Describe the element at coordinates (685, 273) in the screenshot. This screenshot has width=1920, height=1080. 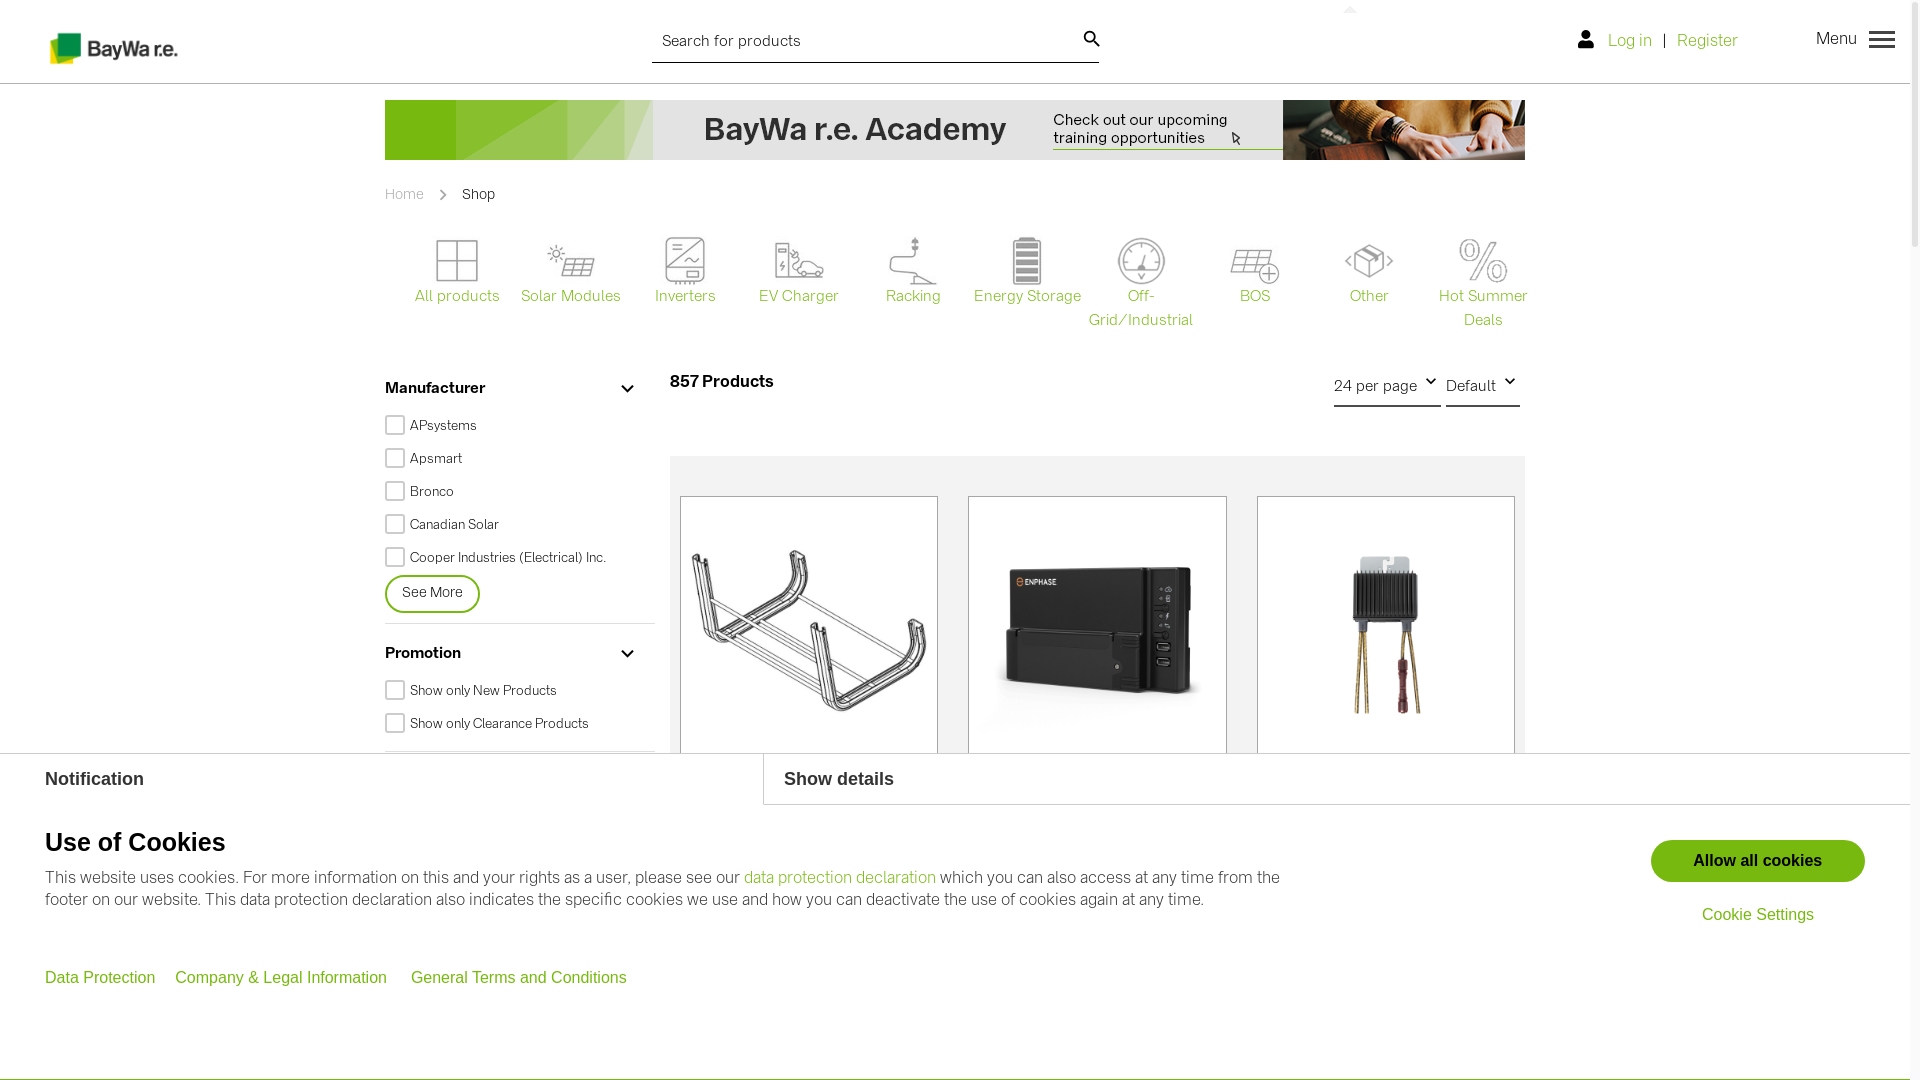
I see `Inverters` at that location.